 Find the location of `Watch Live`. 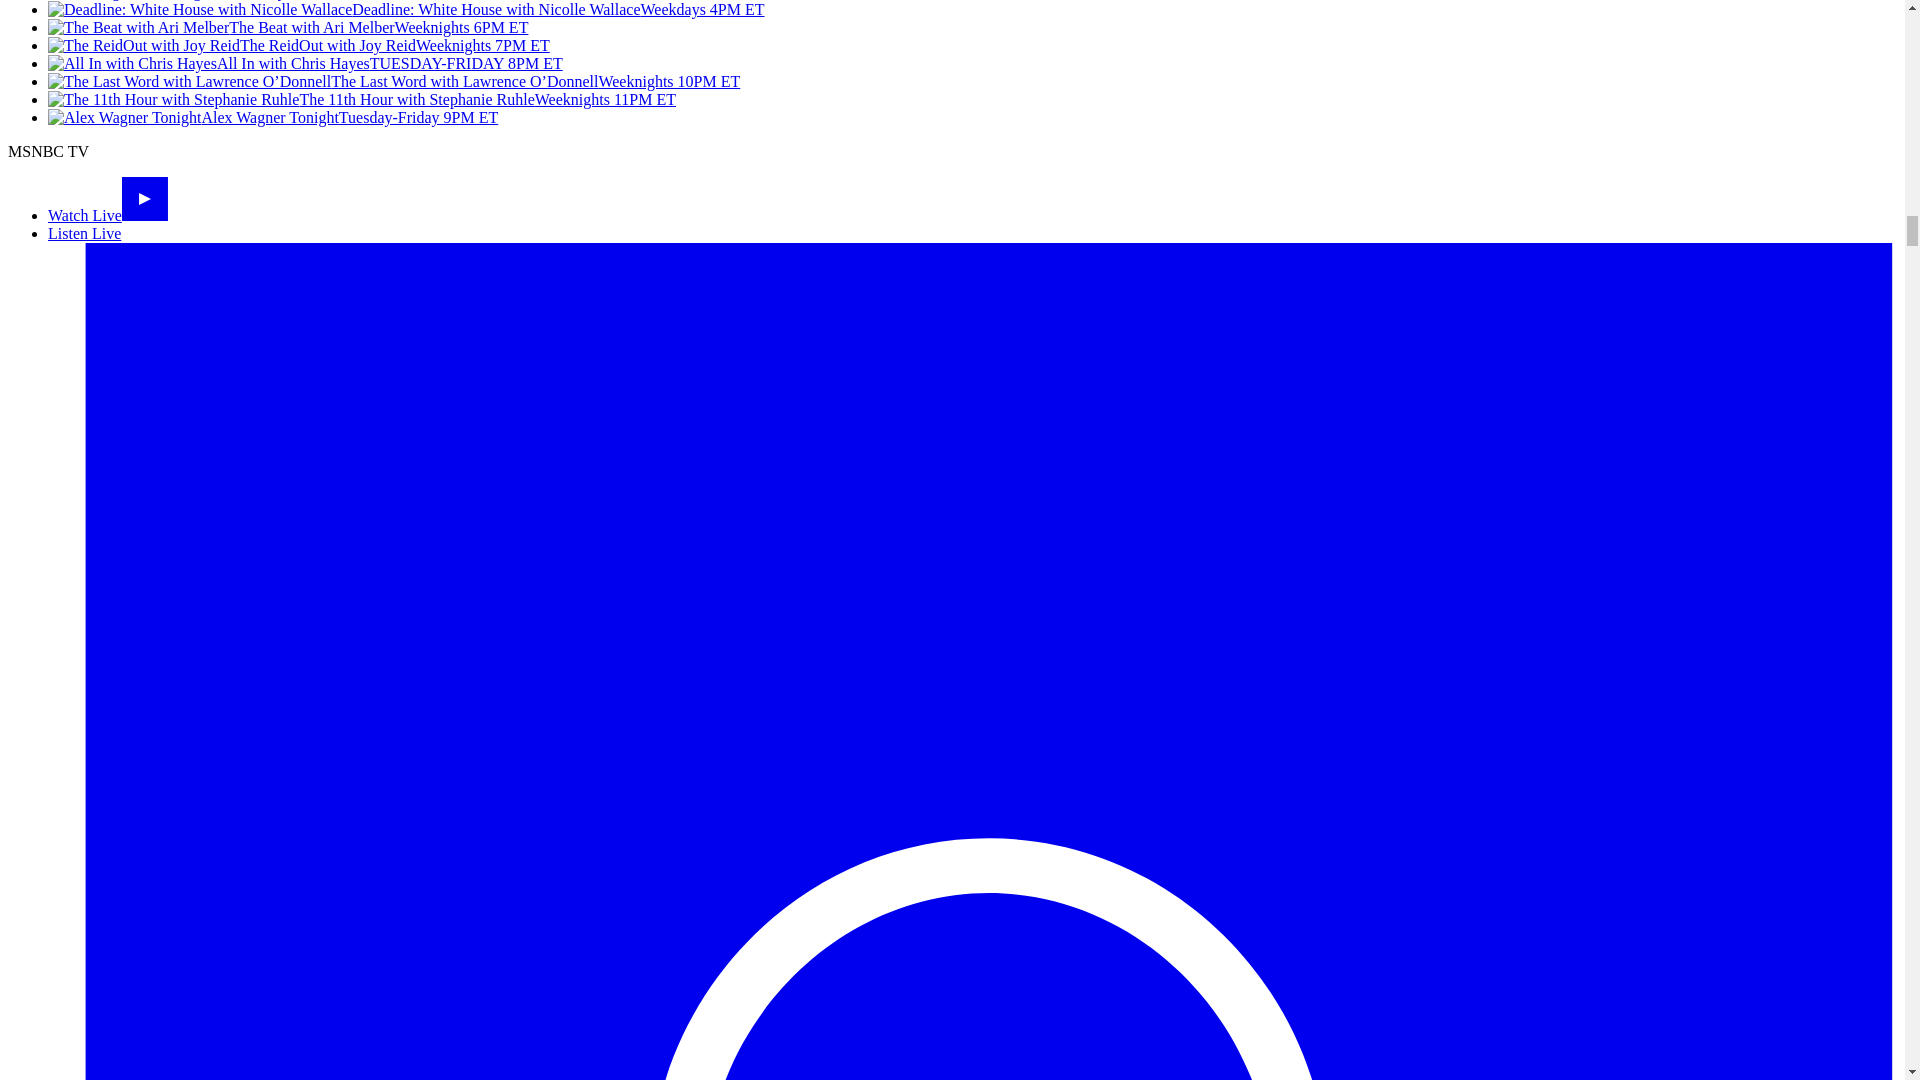

Watch Live is located at coordinates (108, 215).